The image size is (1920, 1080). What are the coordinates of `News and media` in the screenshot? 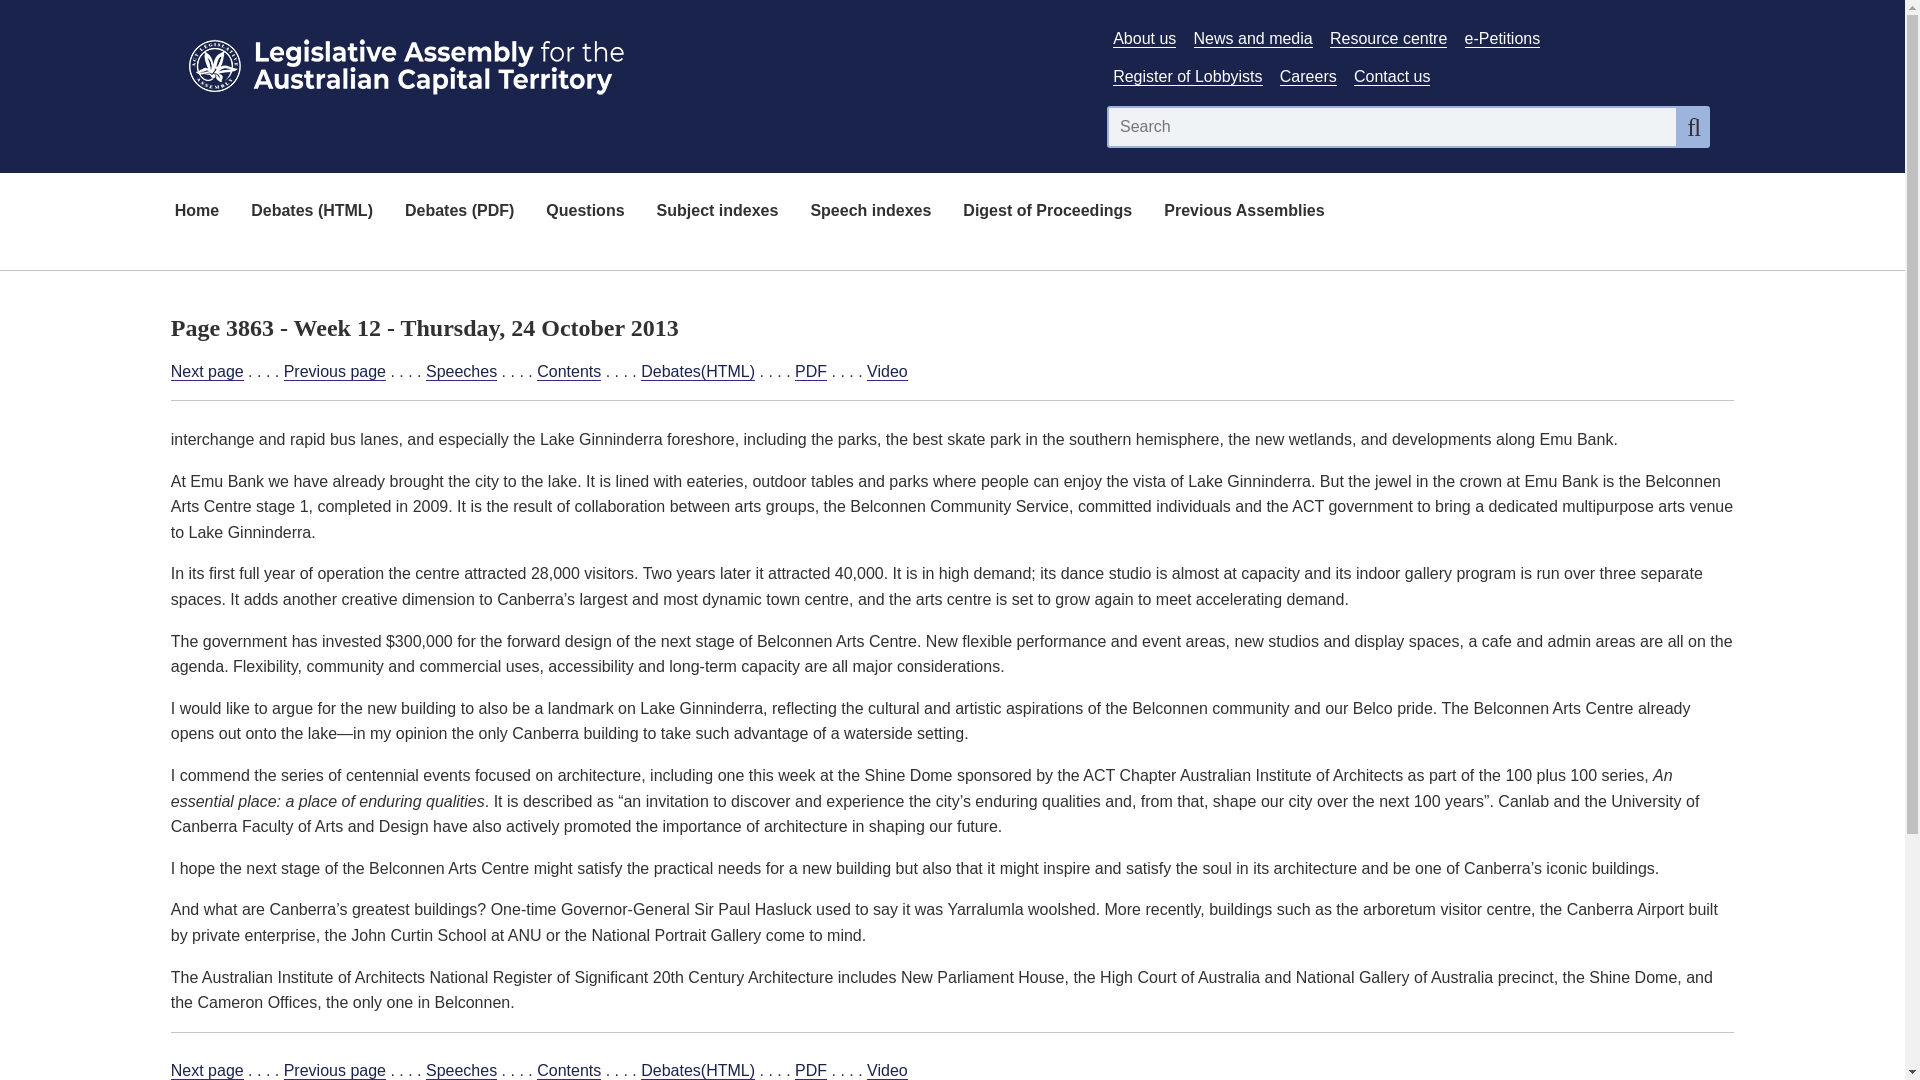 It's located at (1254, 38).